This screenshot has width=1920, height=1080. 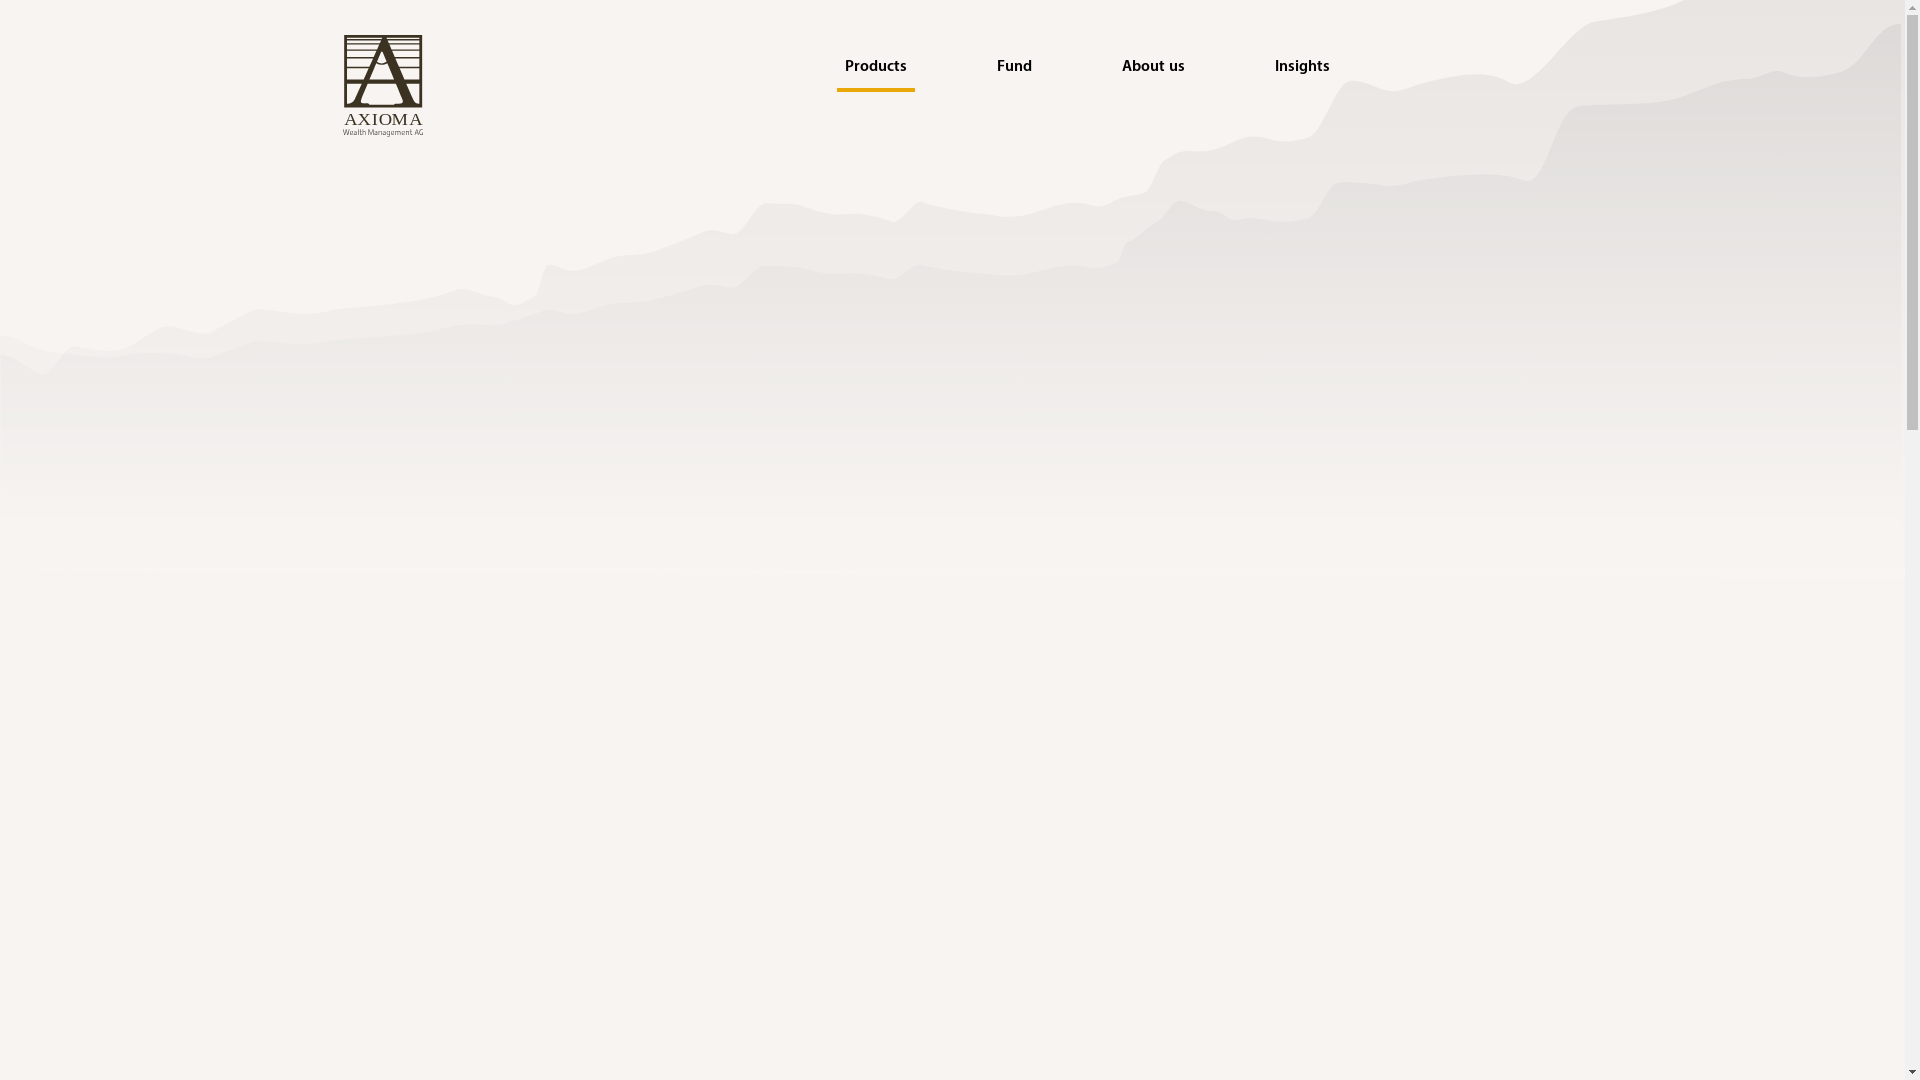 I want to click on Insights, so click(x=1302, y=66).